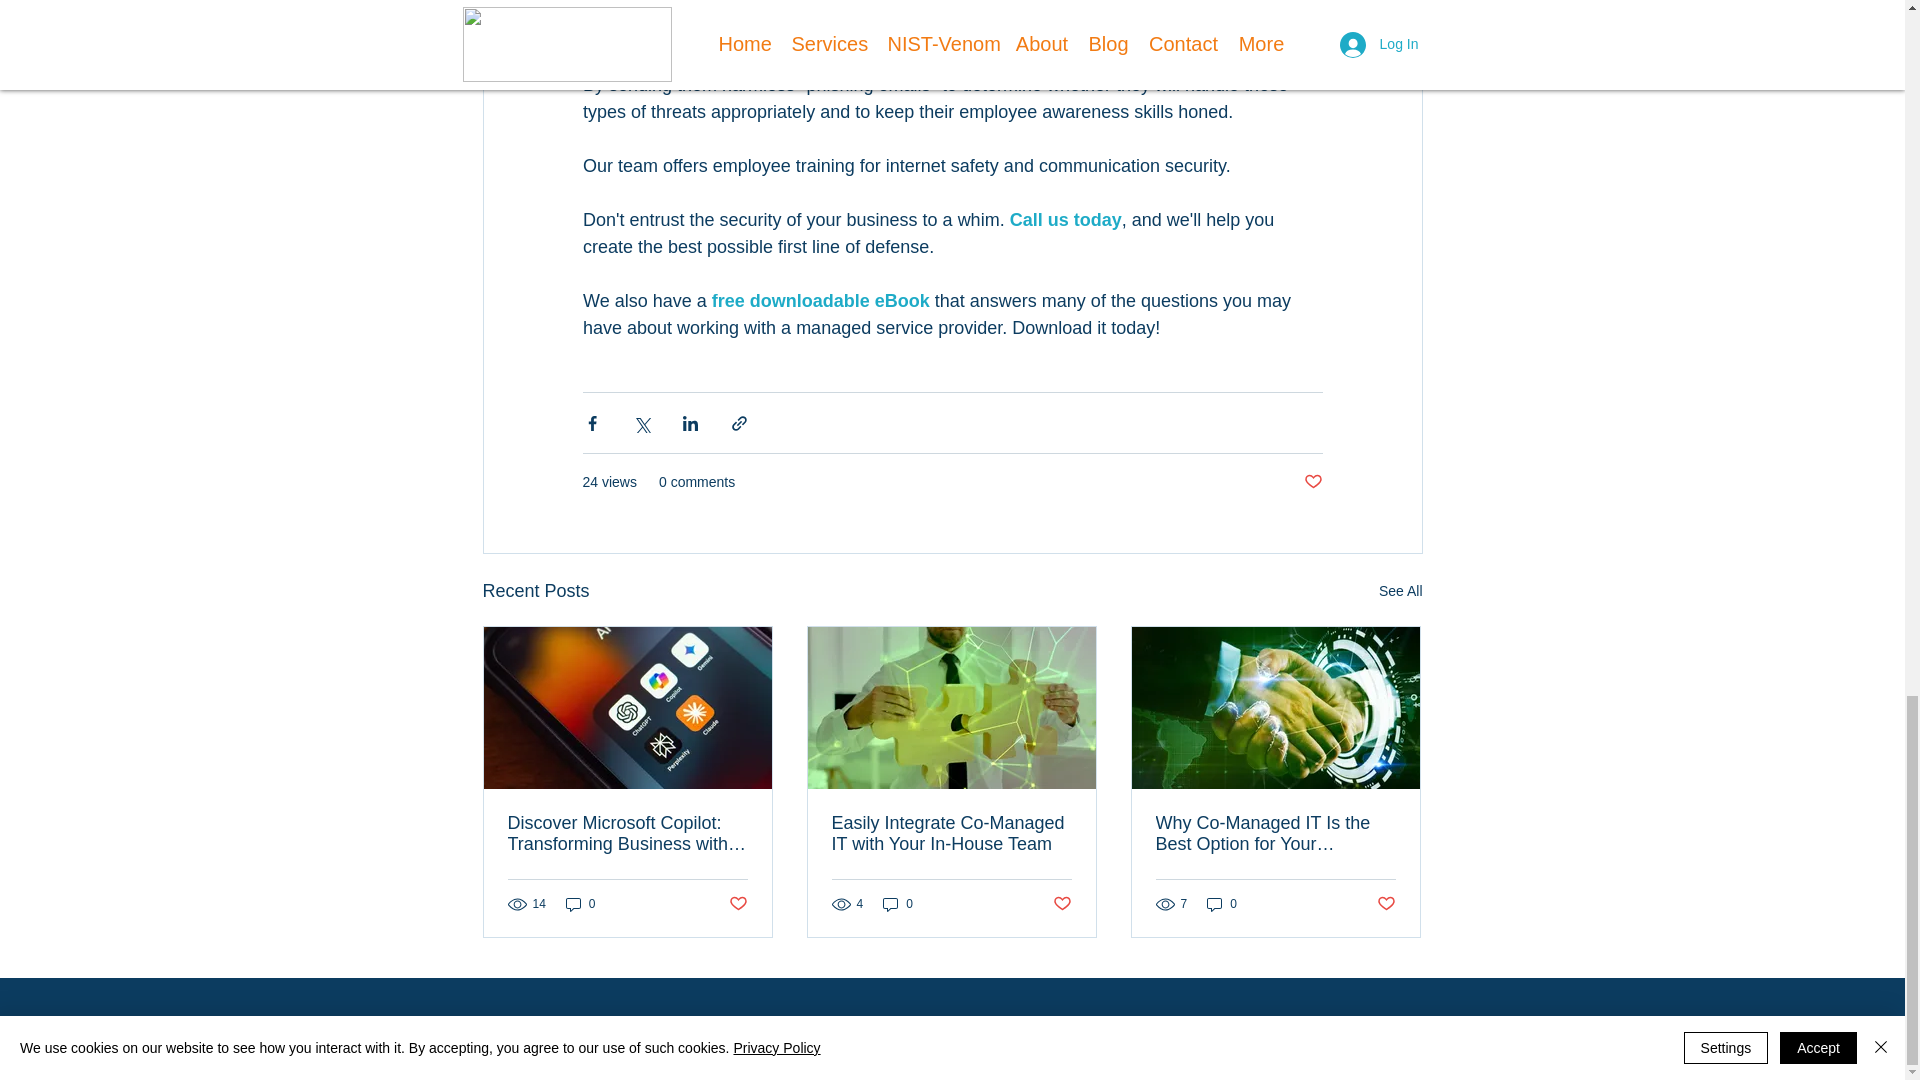  What do you see at coordinates (736, 904) in the screenshot?
I see `Post not marked as liked` at bounding box center [736, 904].